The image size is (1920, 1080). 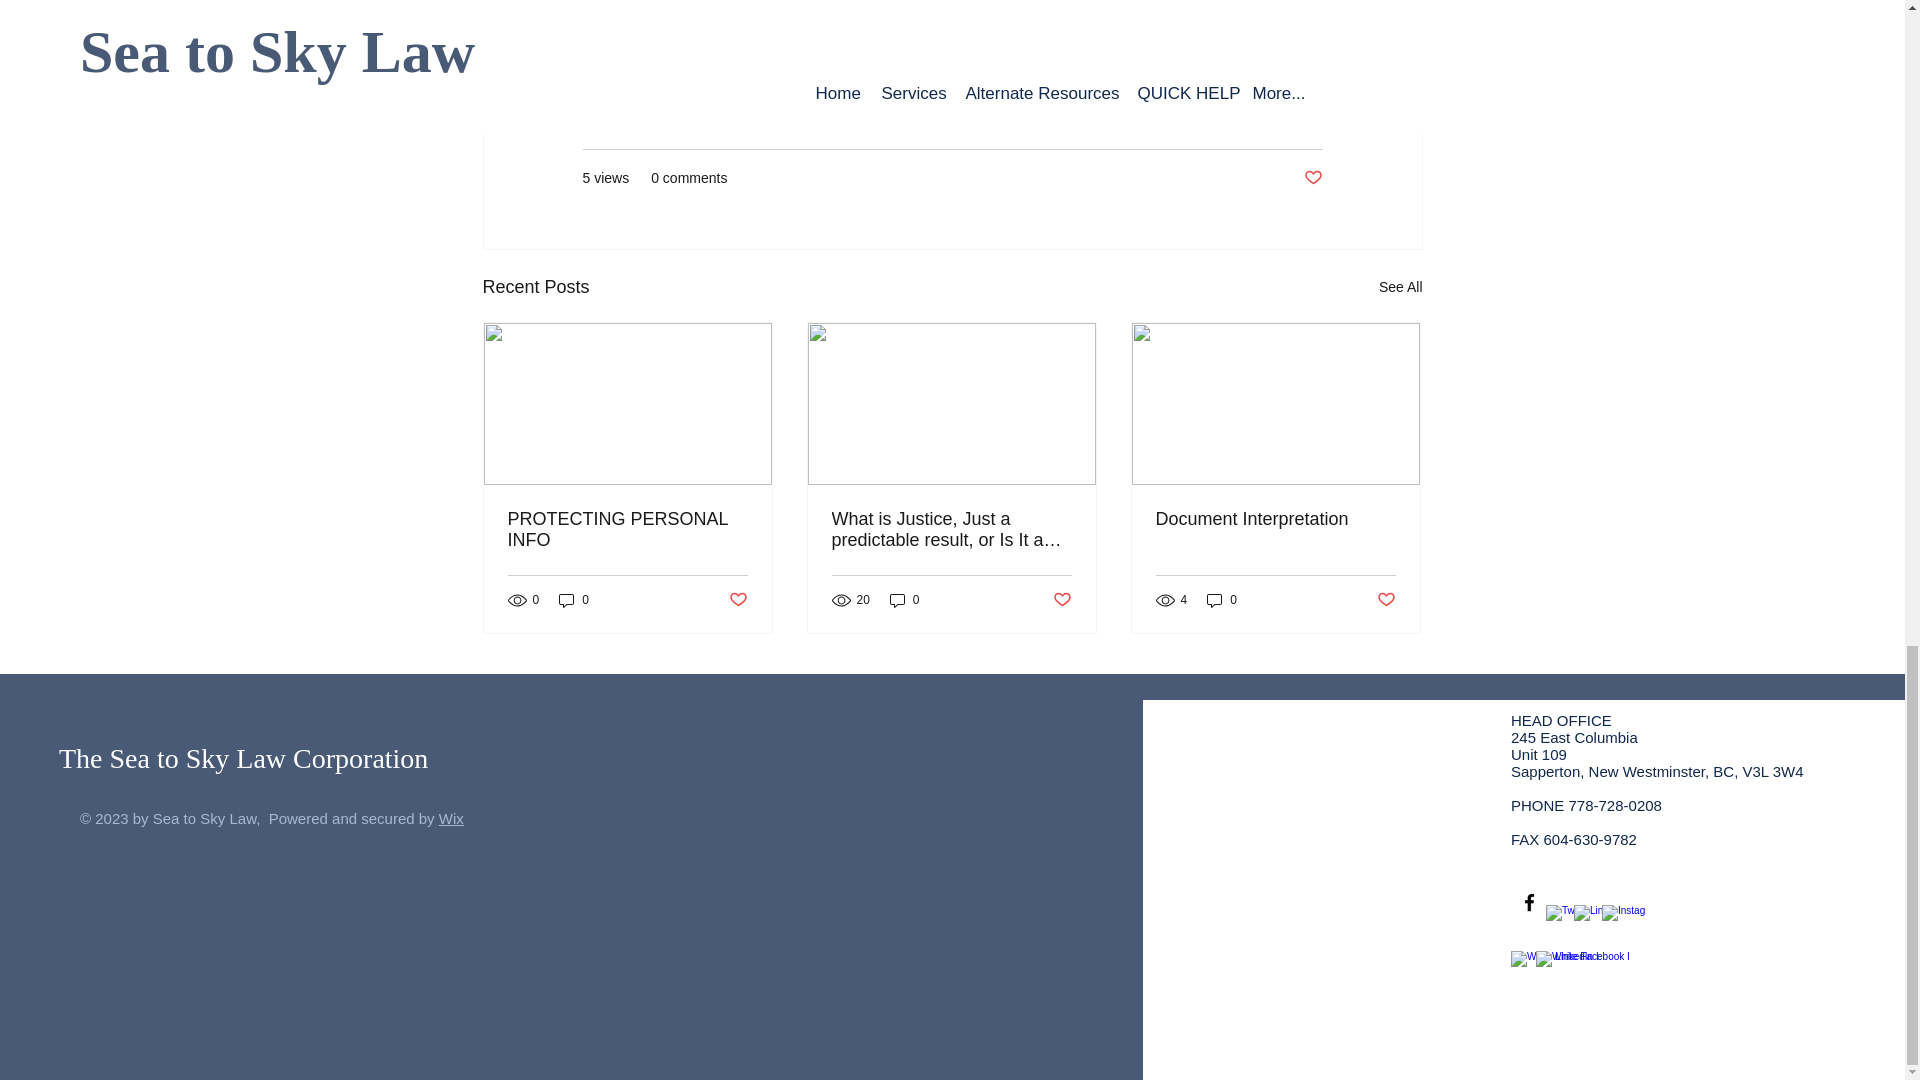 I want to click on 0, so click(x=574, y=600).